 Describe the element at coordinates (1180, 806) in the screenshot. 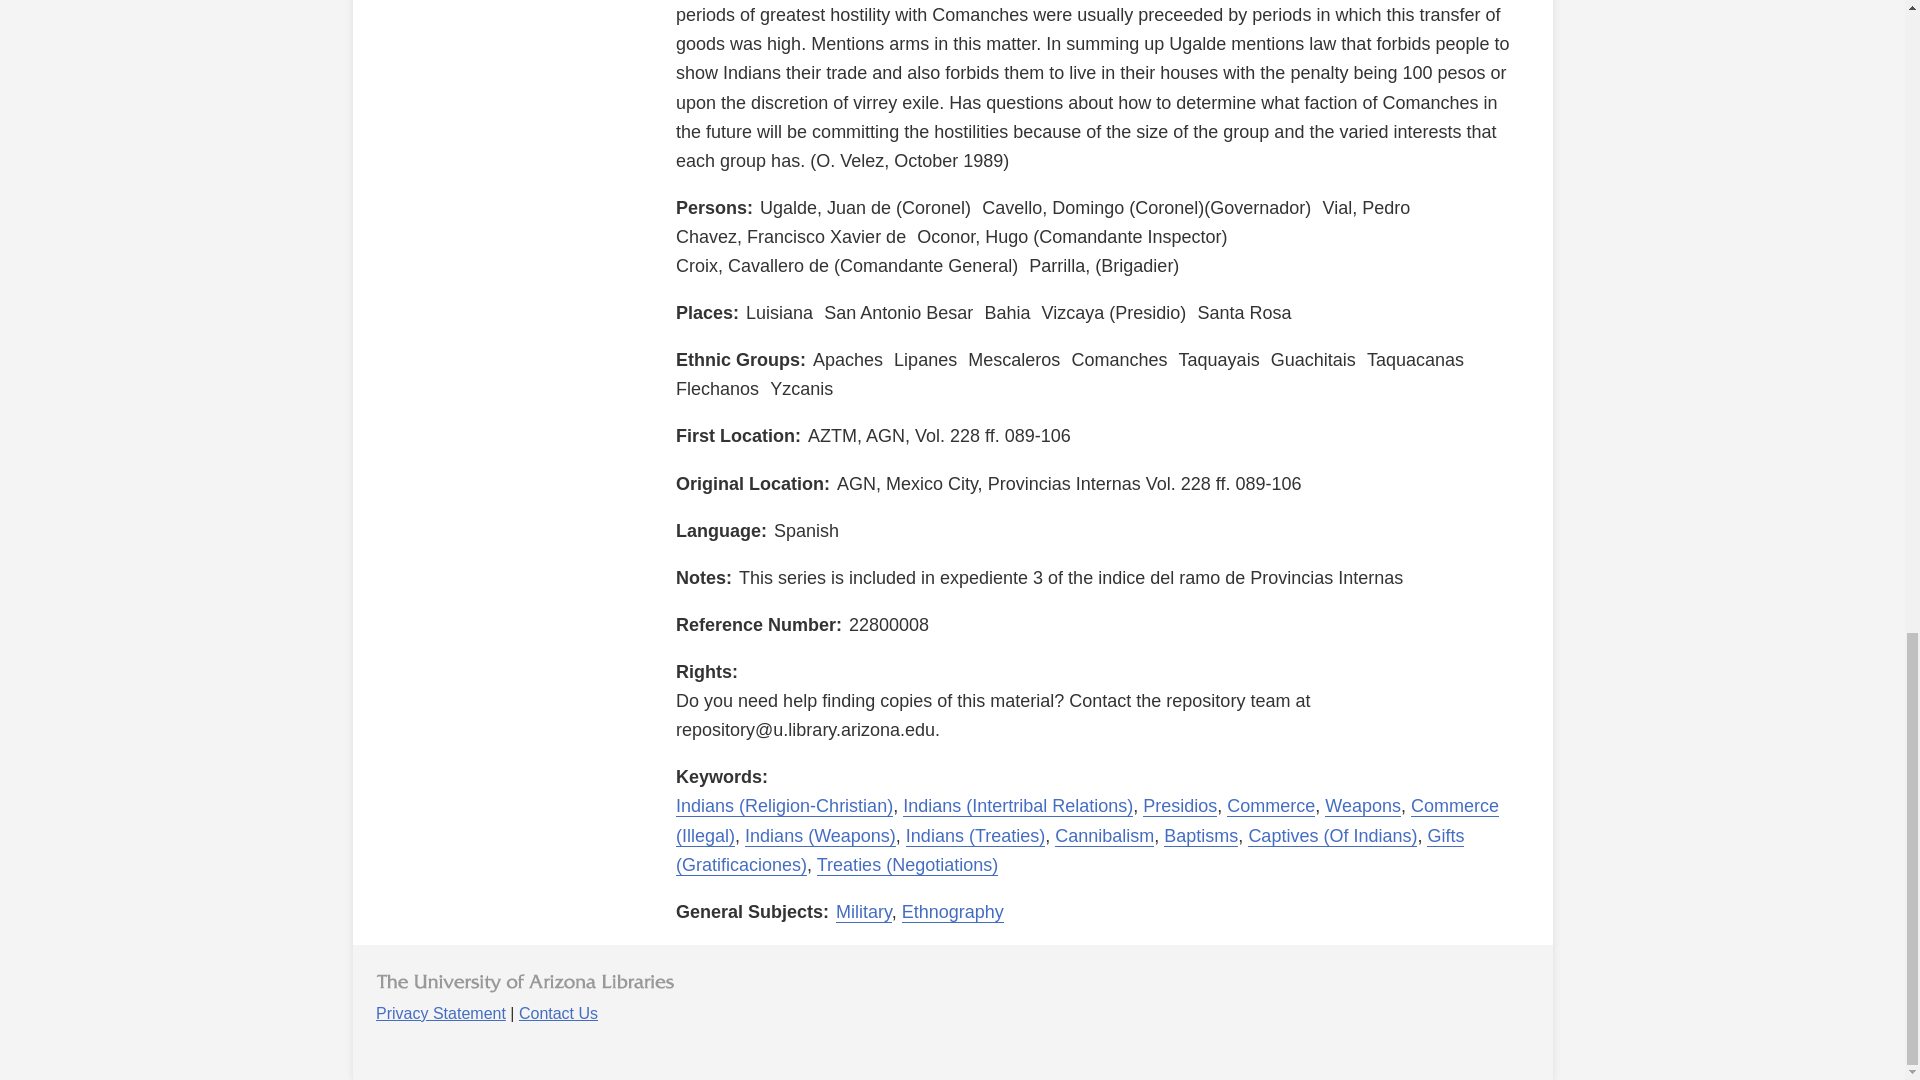

I see `Presidios` at that location.